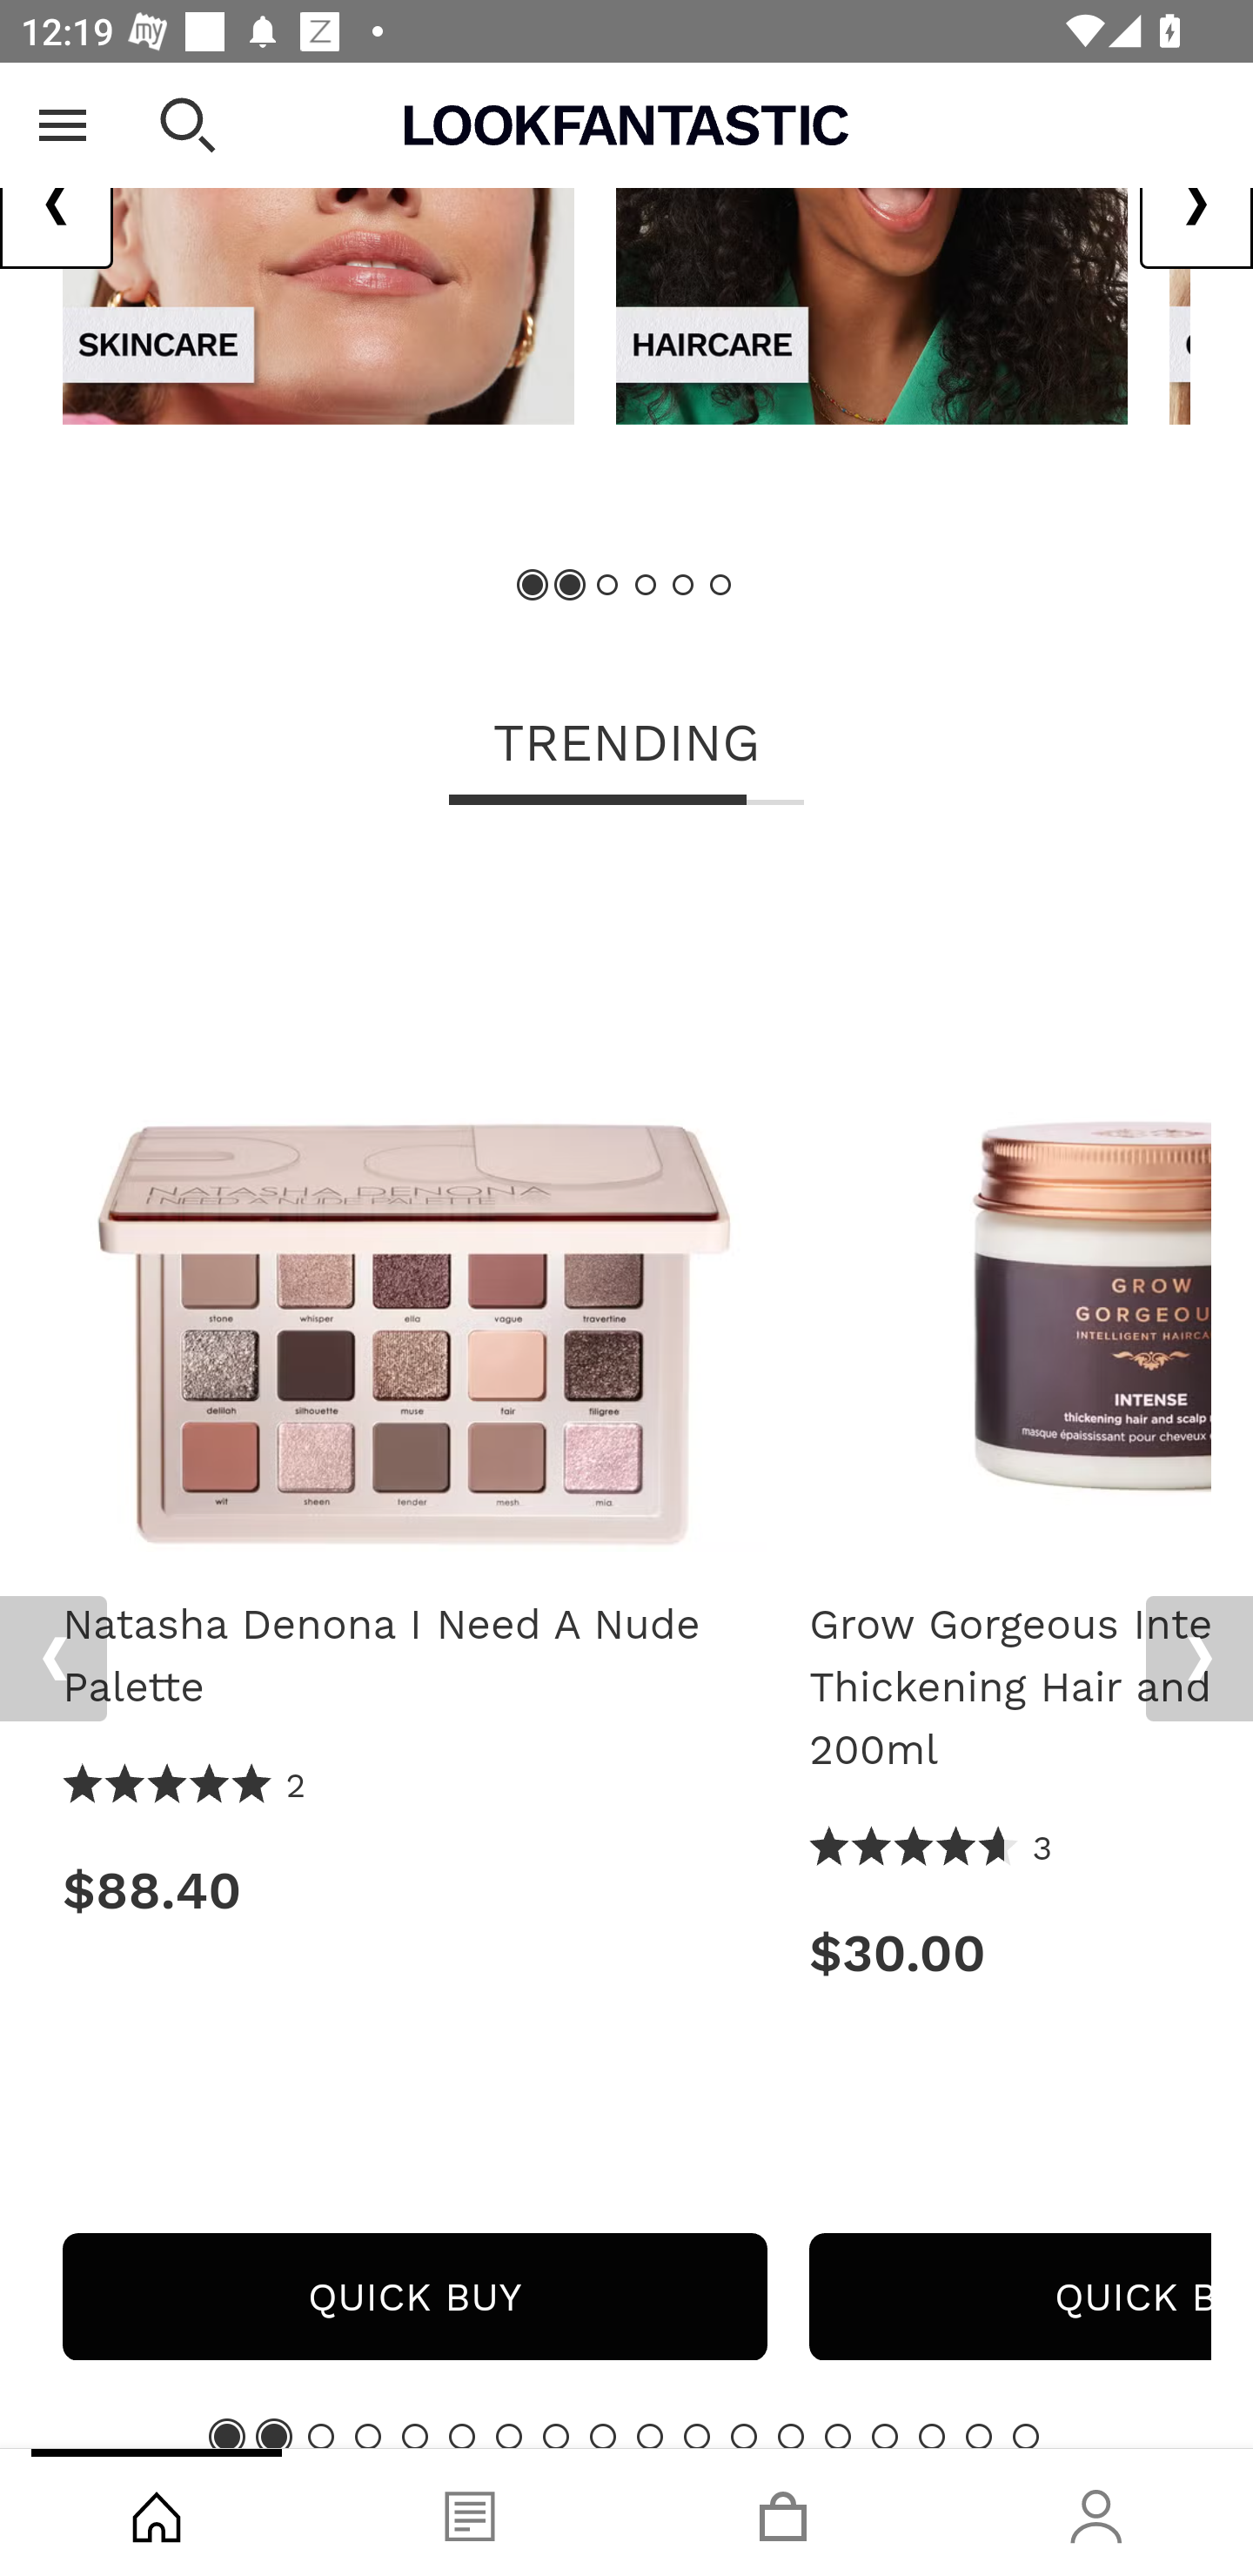  I want to click on Previous, so click(53, 1659).